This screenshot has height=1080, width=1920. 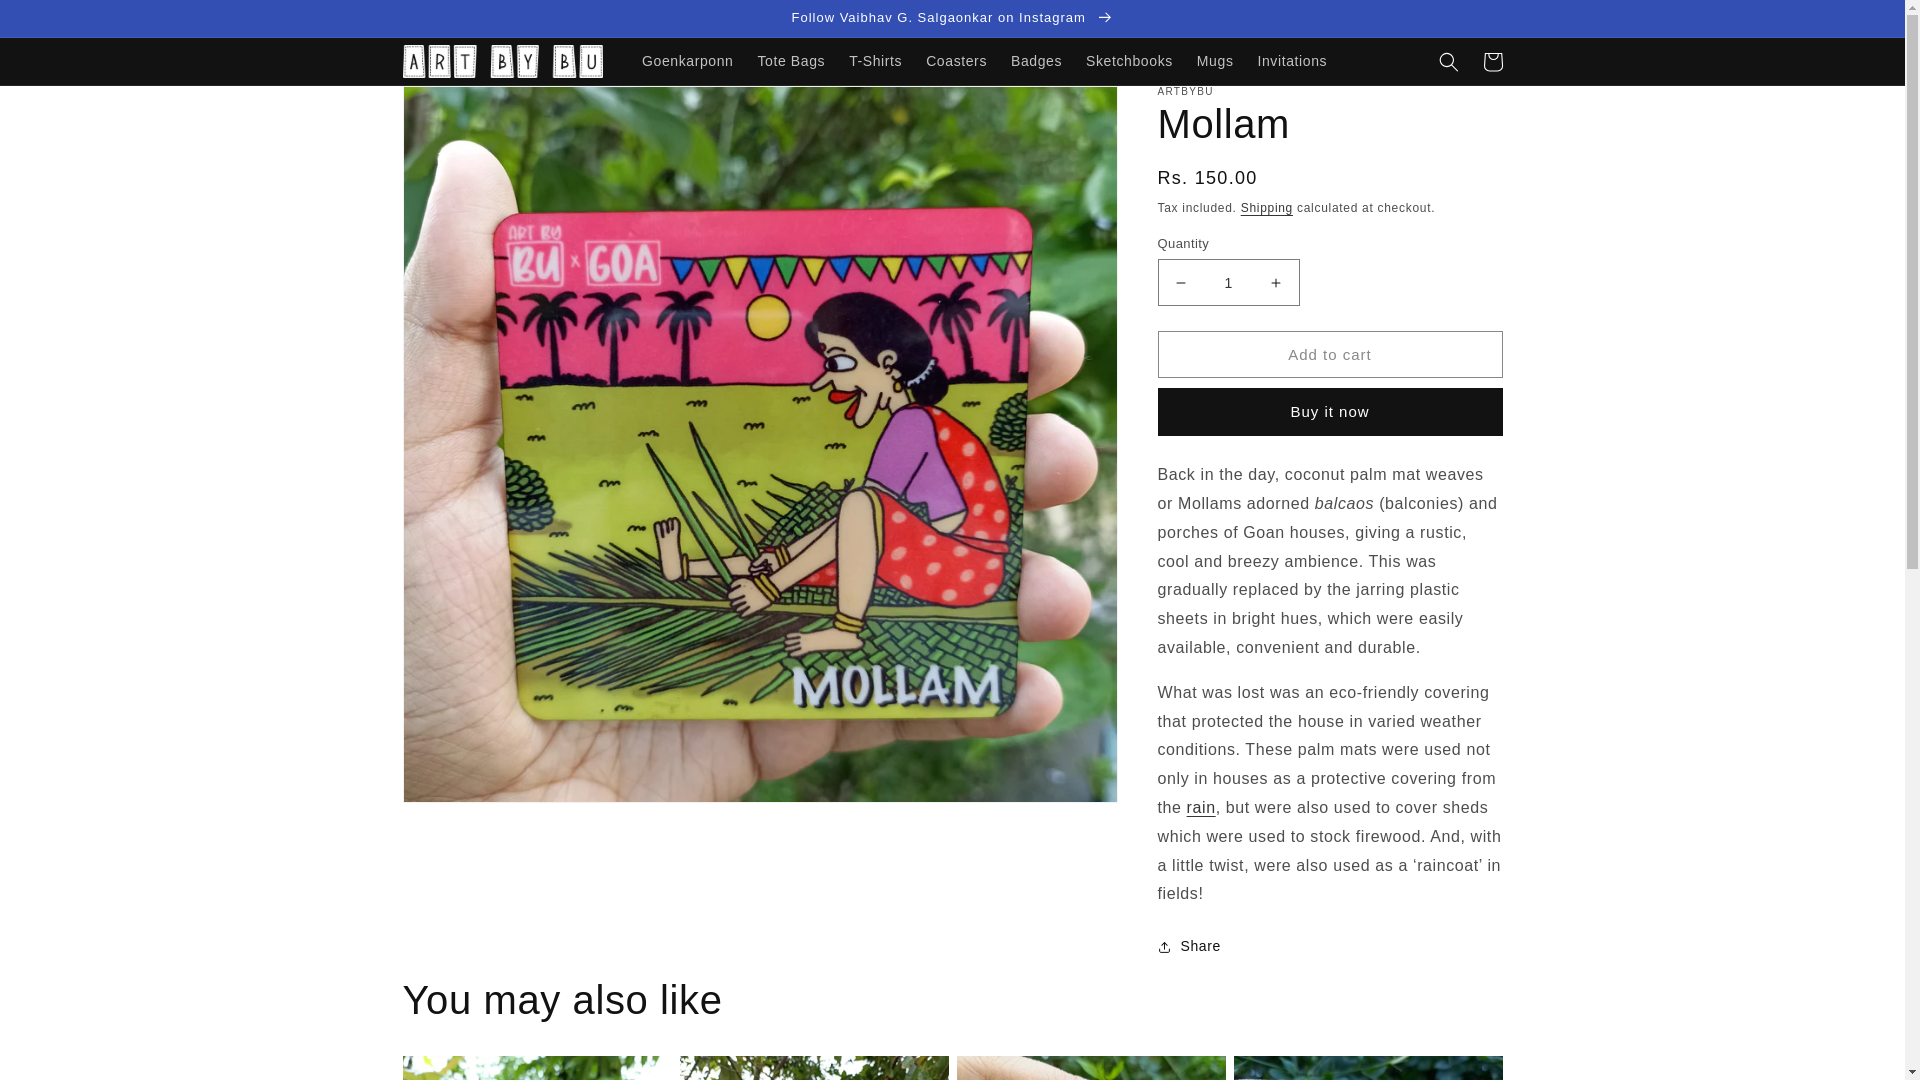 I want to click on rain, so click(x=1200, y=808).